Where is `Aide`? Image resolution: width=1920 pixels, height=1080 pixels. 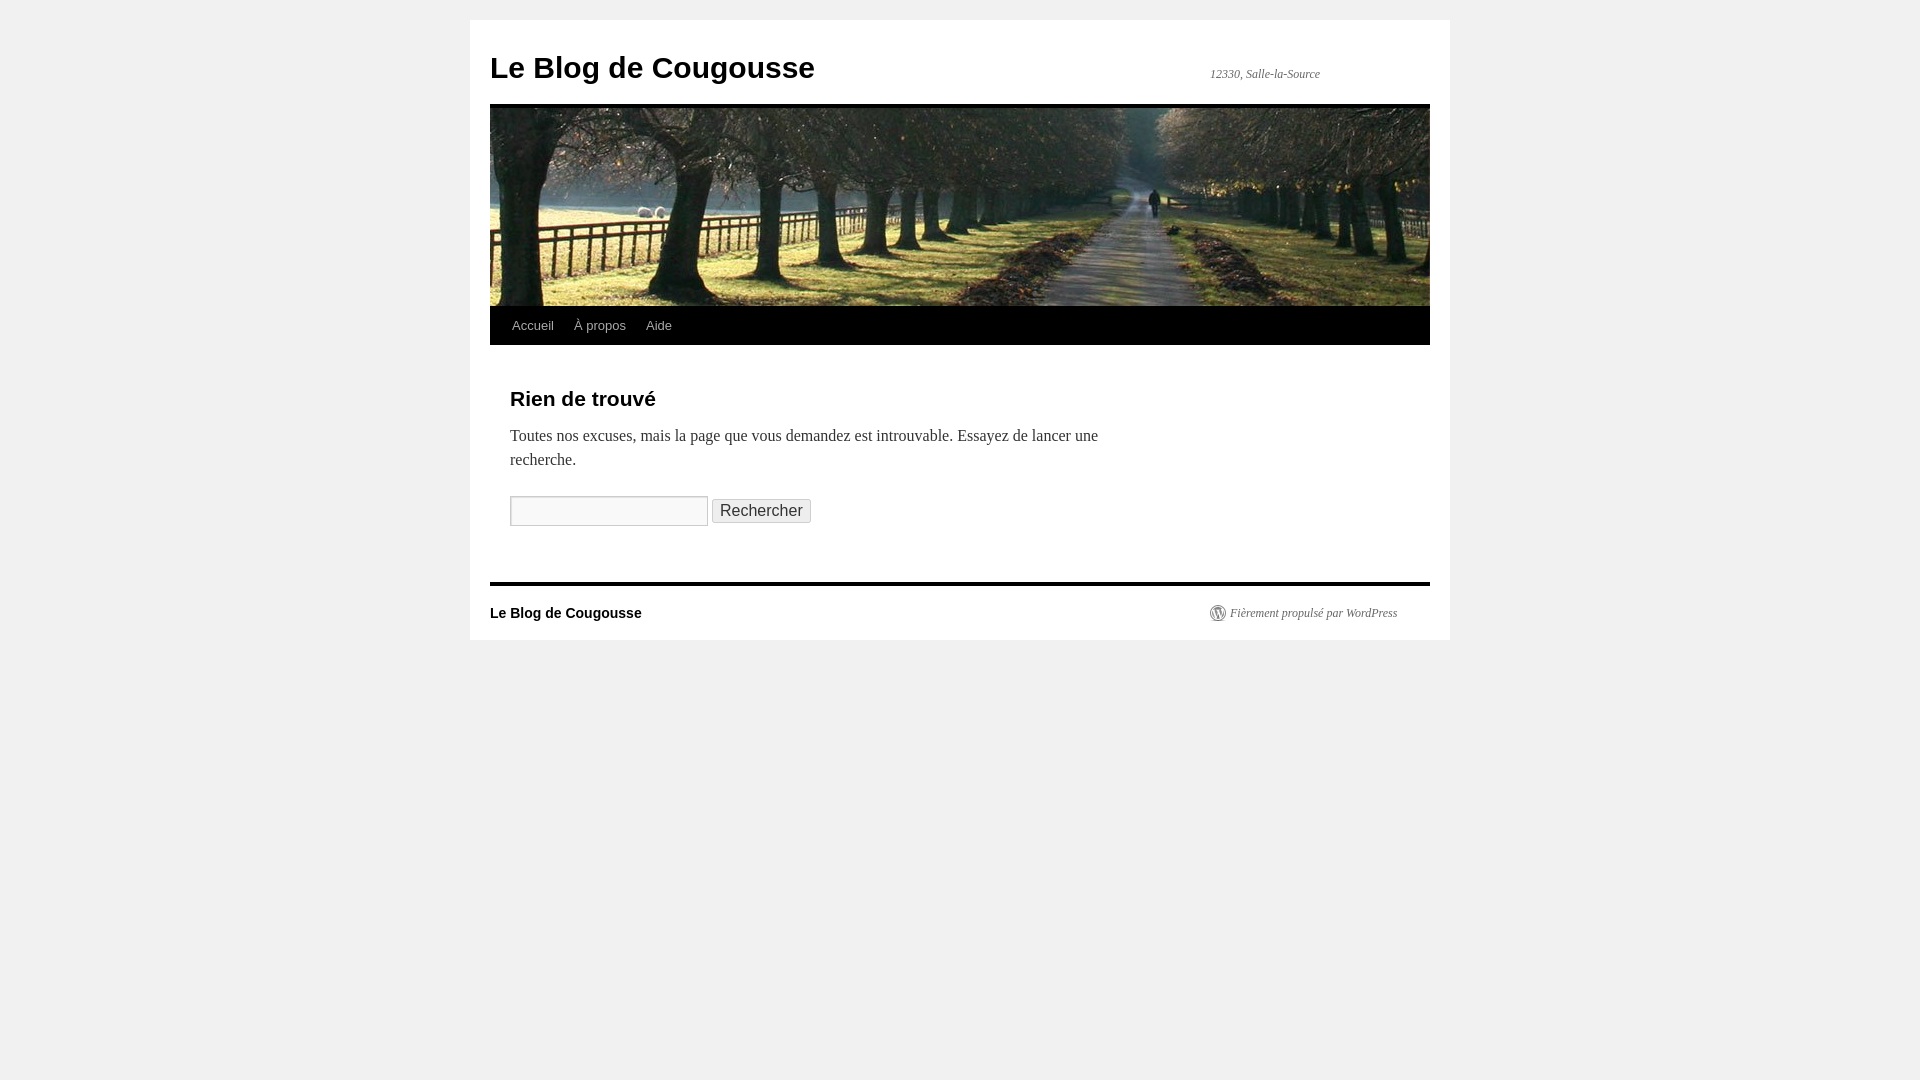 Aide is located at coordinates (658, 325).